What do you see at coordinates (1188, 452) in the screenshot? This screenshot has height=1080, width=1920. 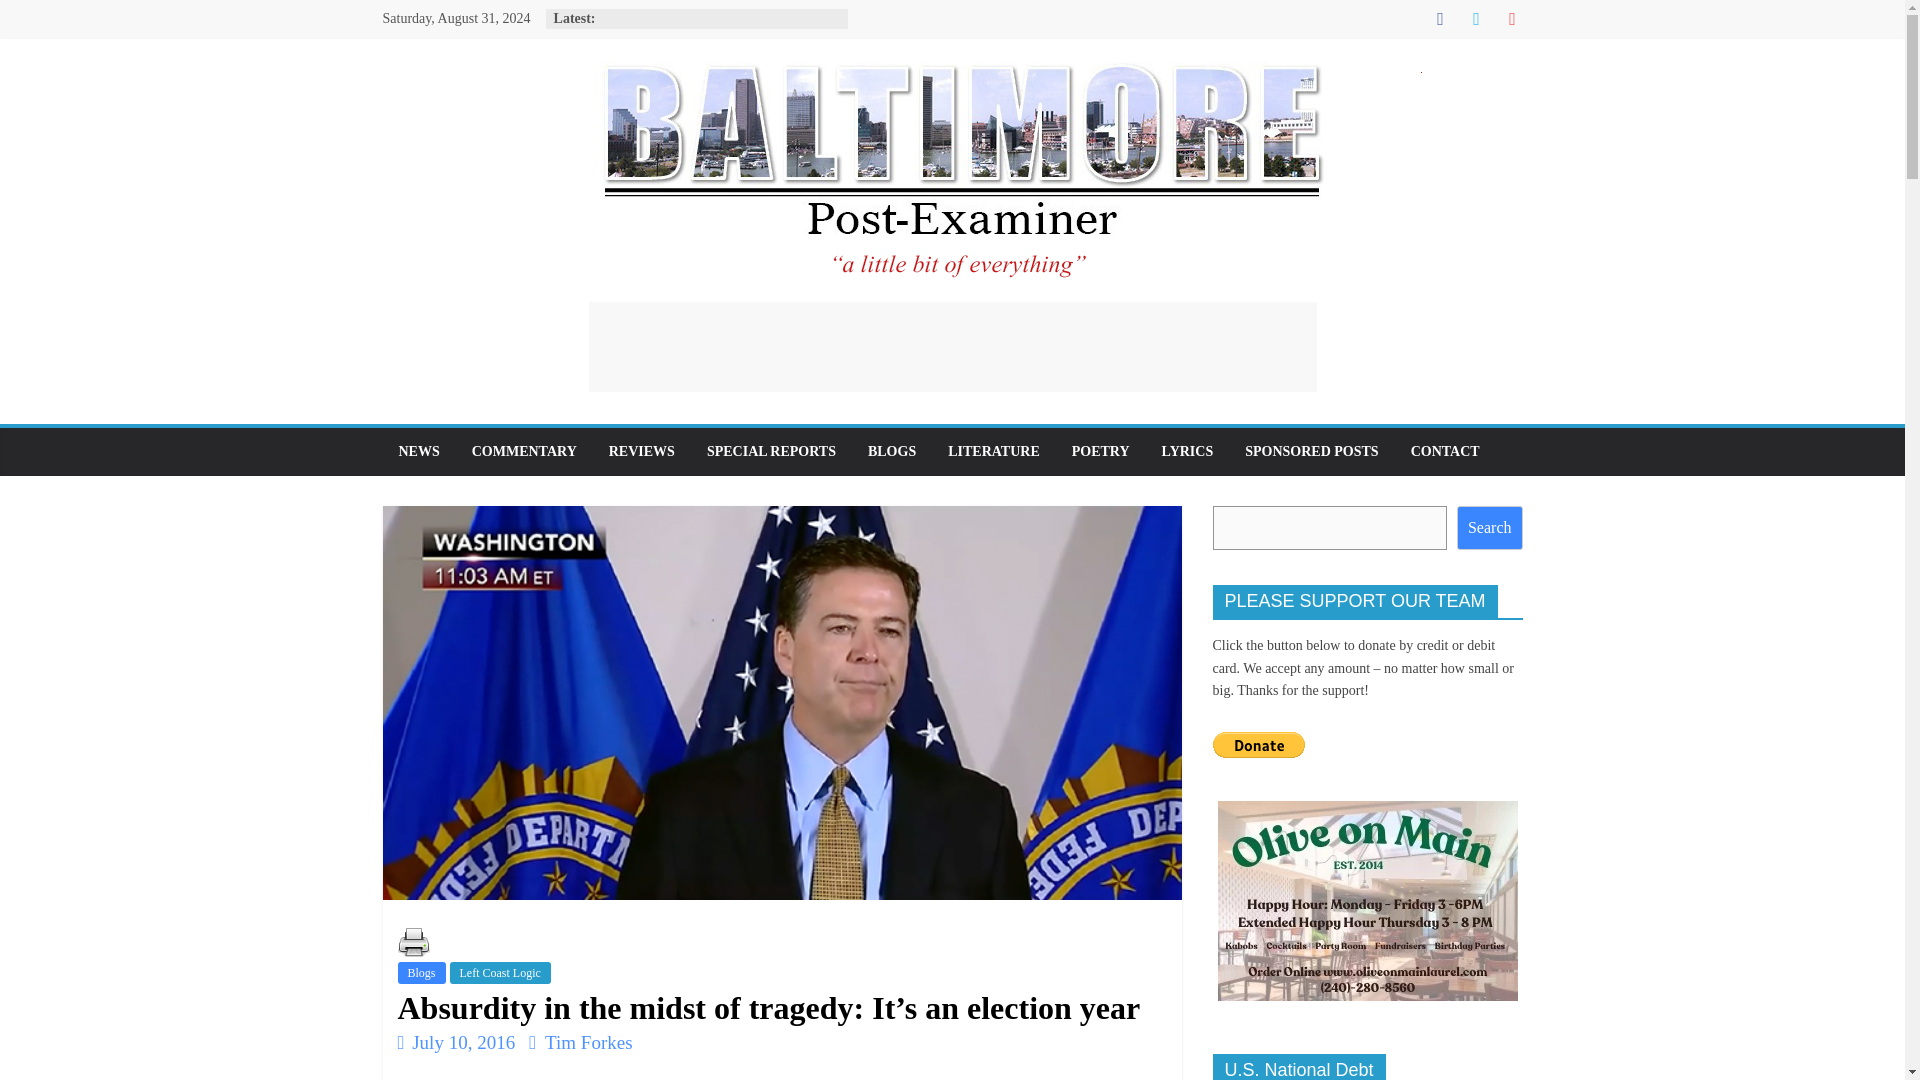 I see `LYRICS` at bounding box center [1188, 452].